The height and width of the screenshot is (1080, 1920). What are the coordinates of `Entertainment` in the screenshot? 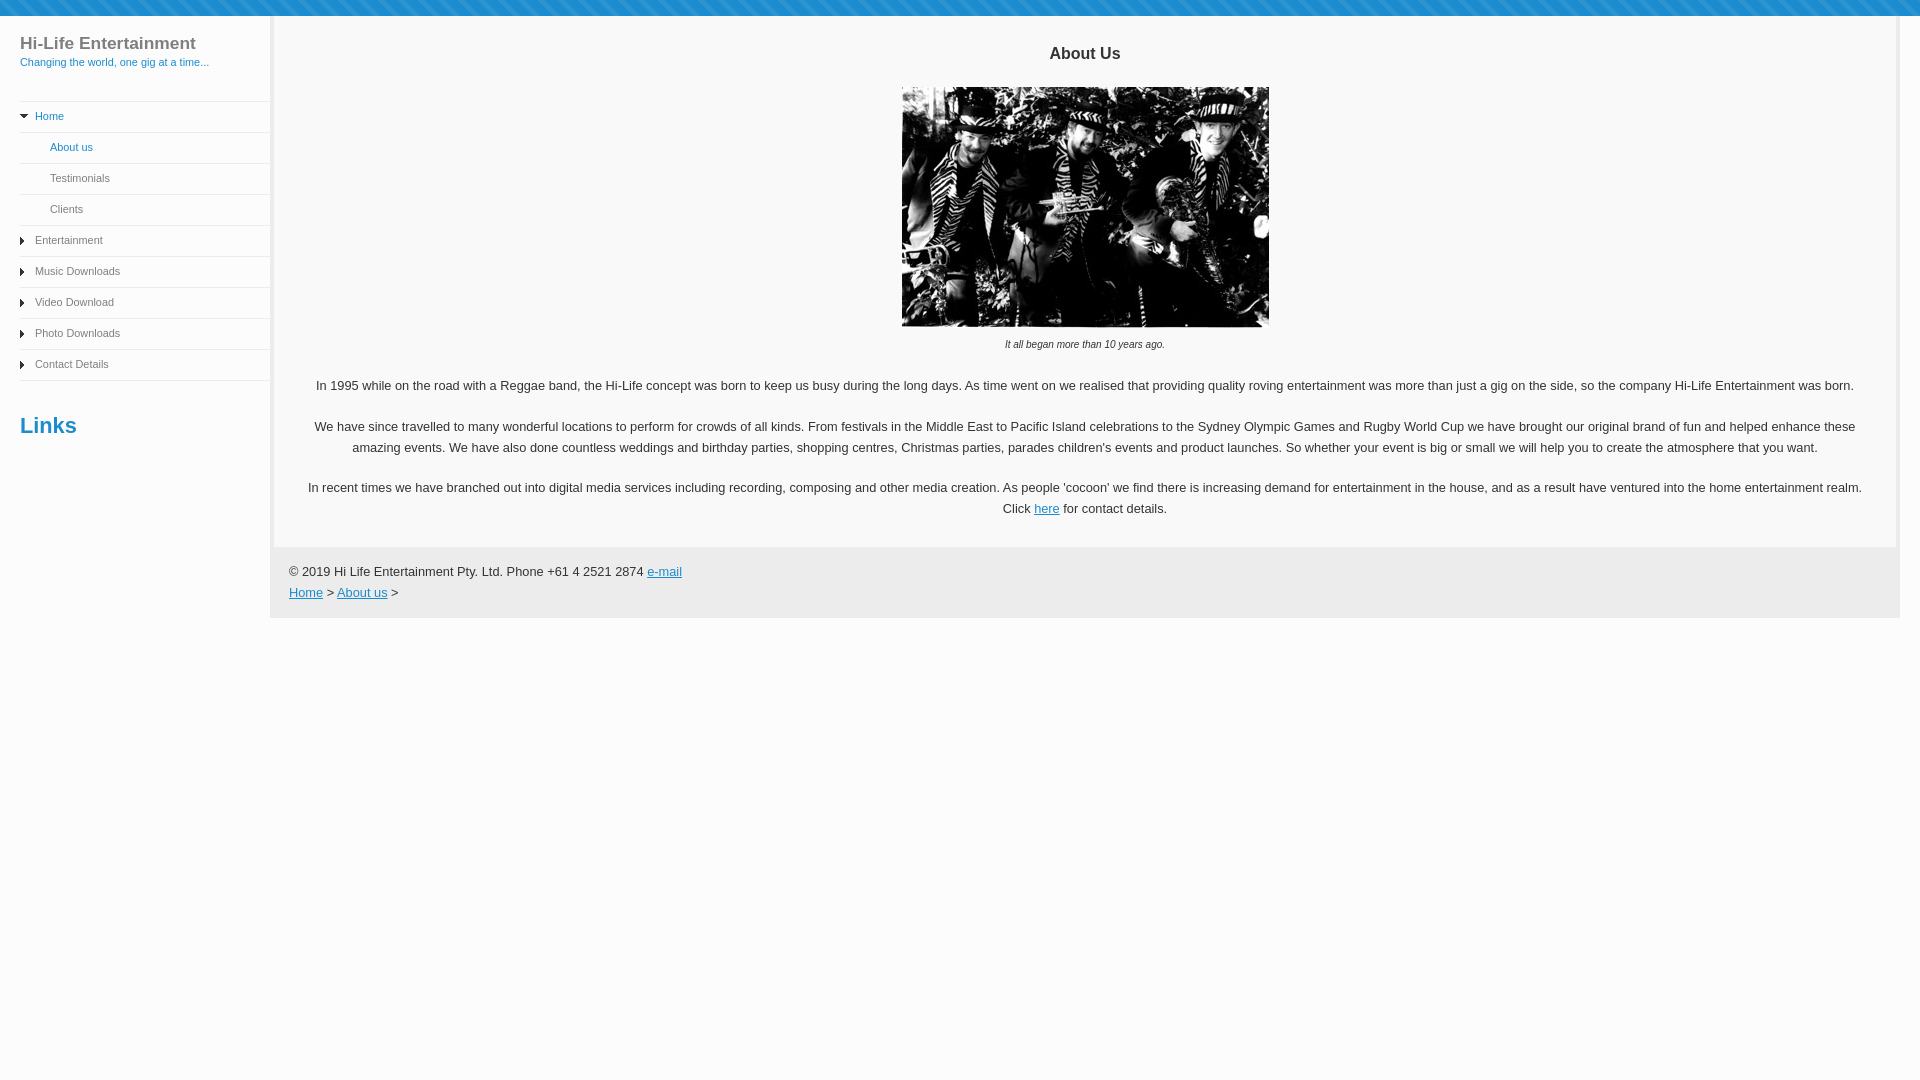 It's located at (145, 242).